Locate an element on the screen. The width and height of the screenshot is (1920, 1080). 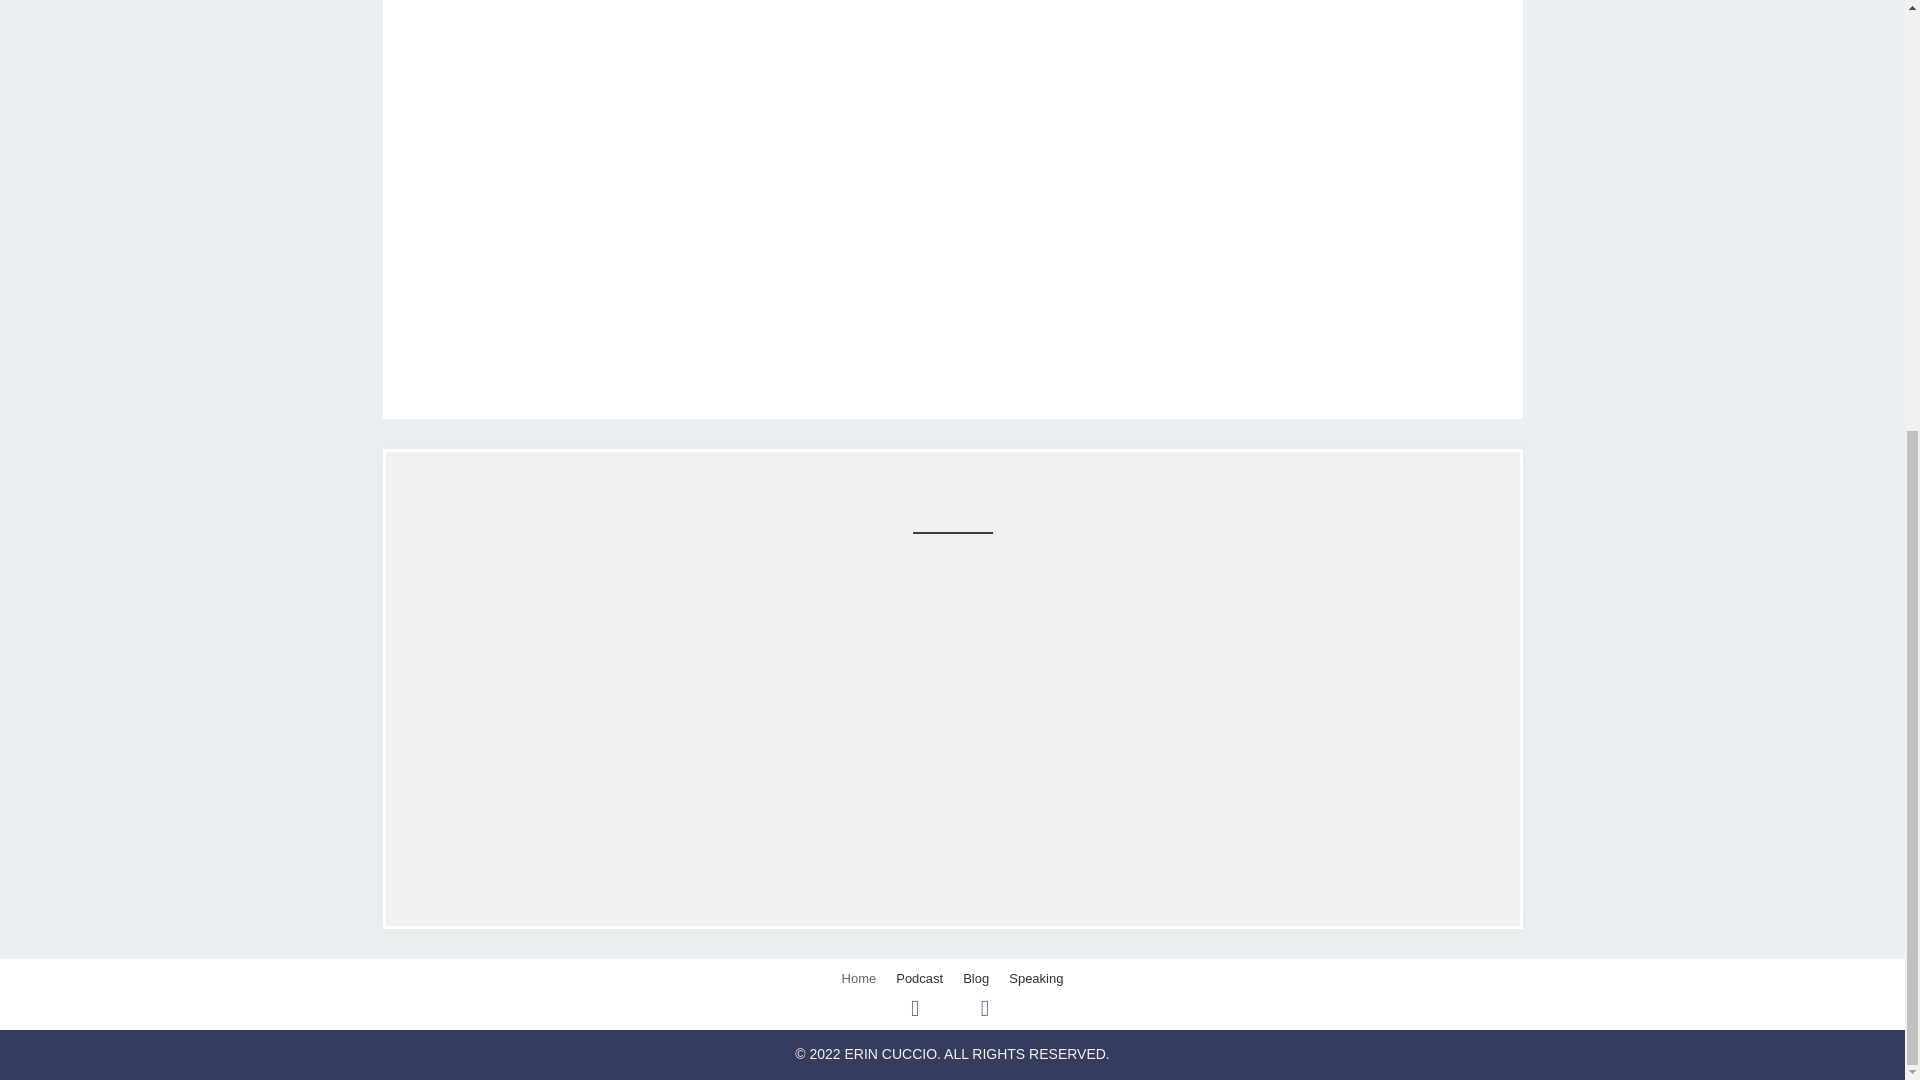
Home is located at coordinates (859, 978).